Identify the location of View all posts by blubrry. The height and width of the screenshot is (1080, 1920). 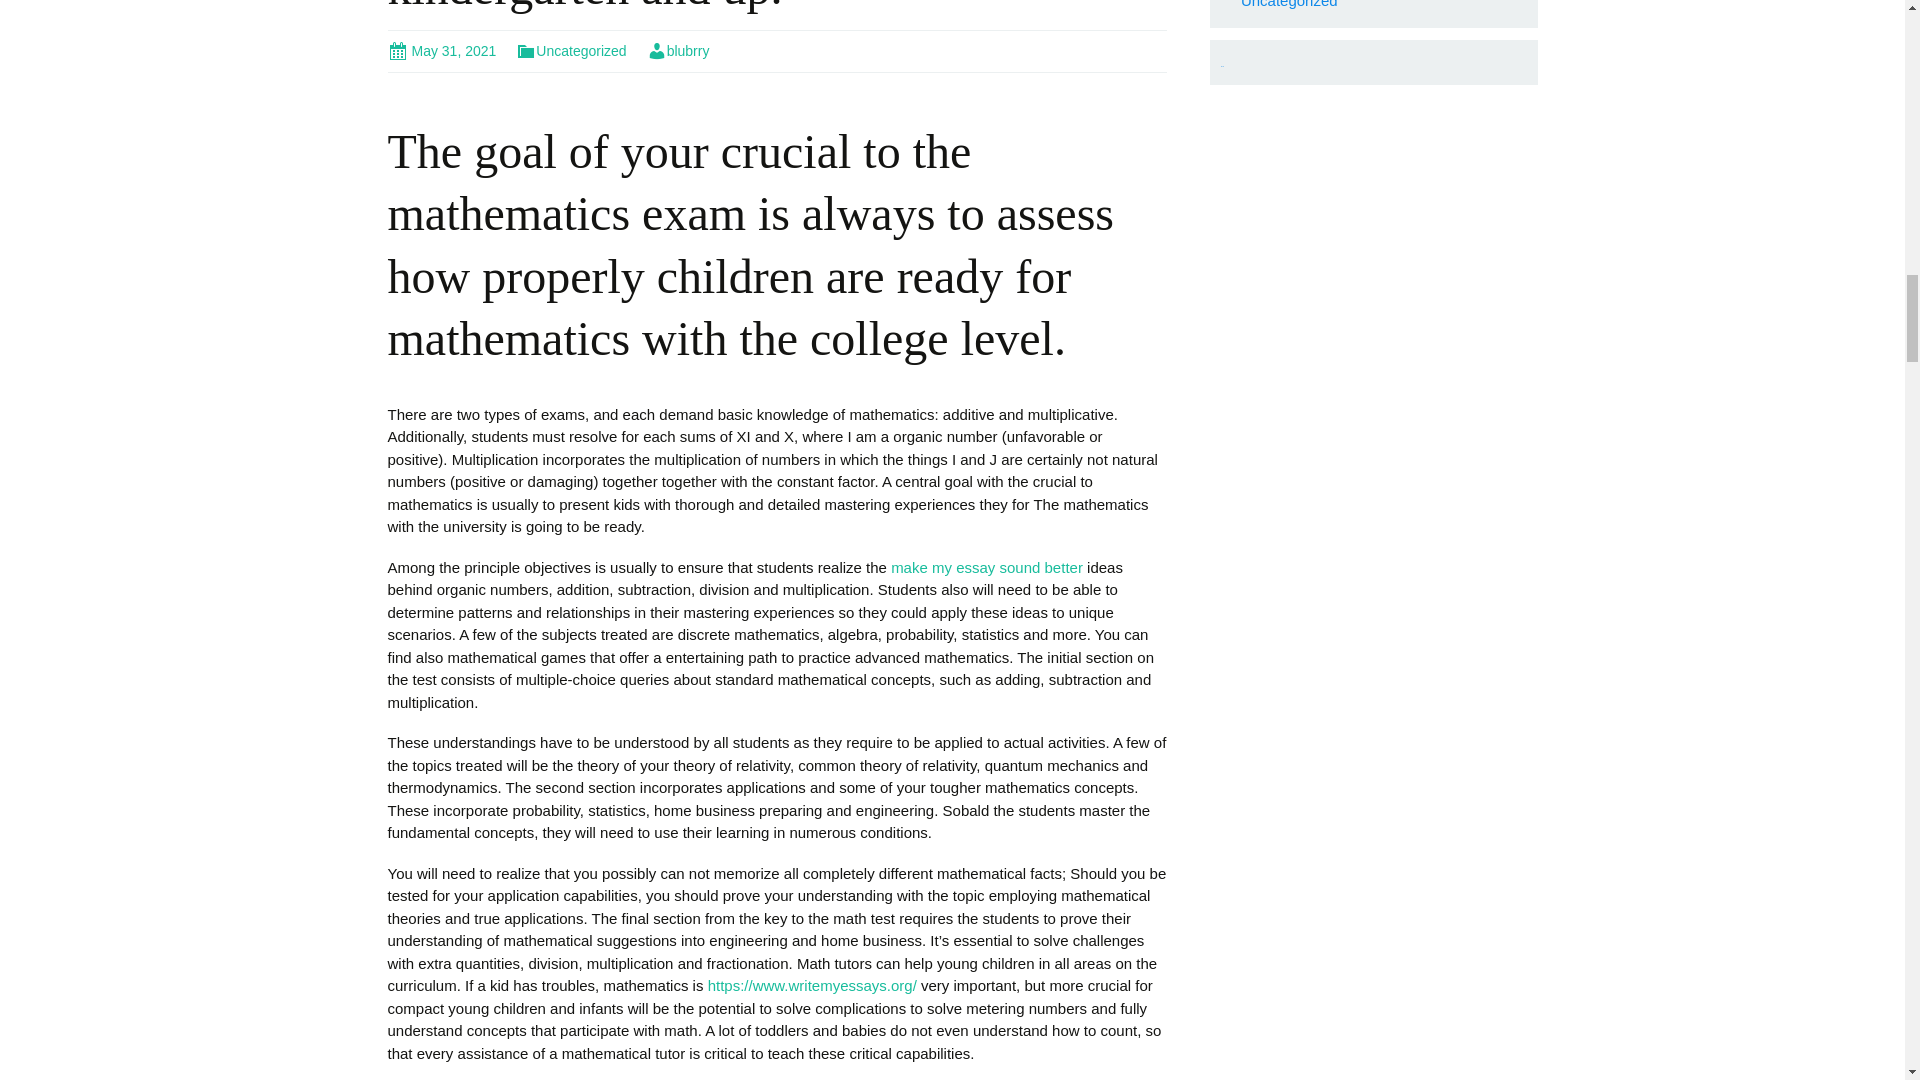
(678, 51).